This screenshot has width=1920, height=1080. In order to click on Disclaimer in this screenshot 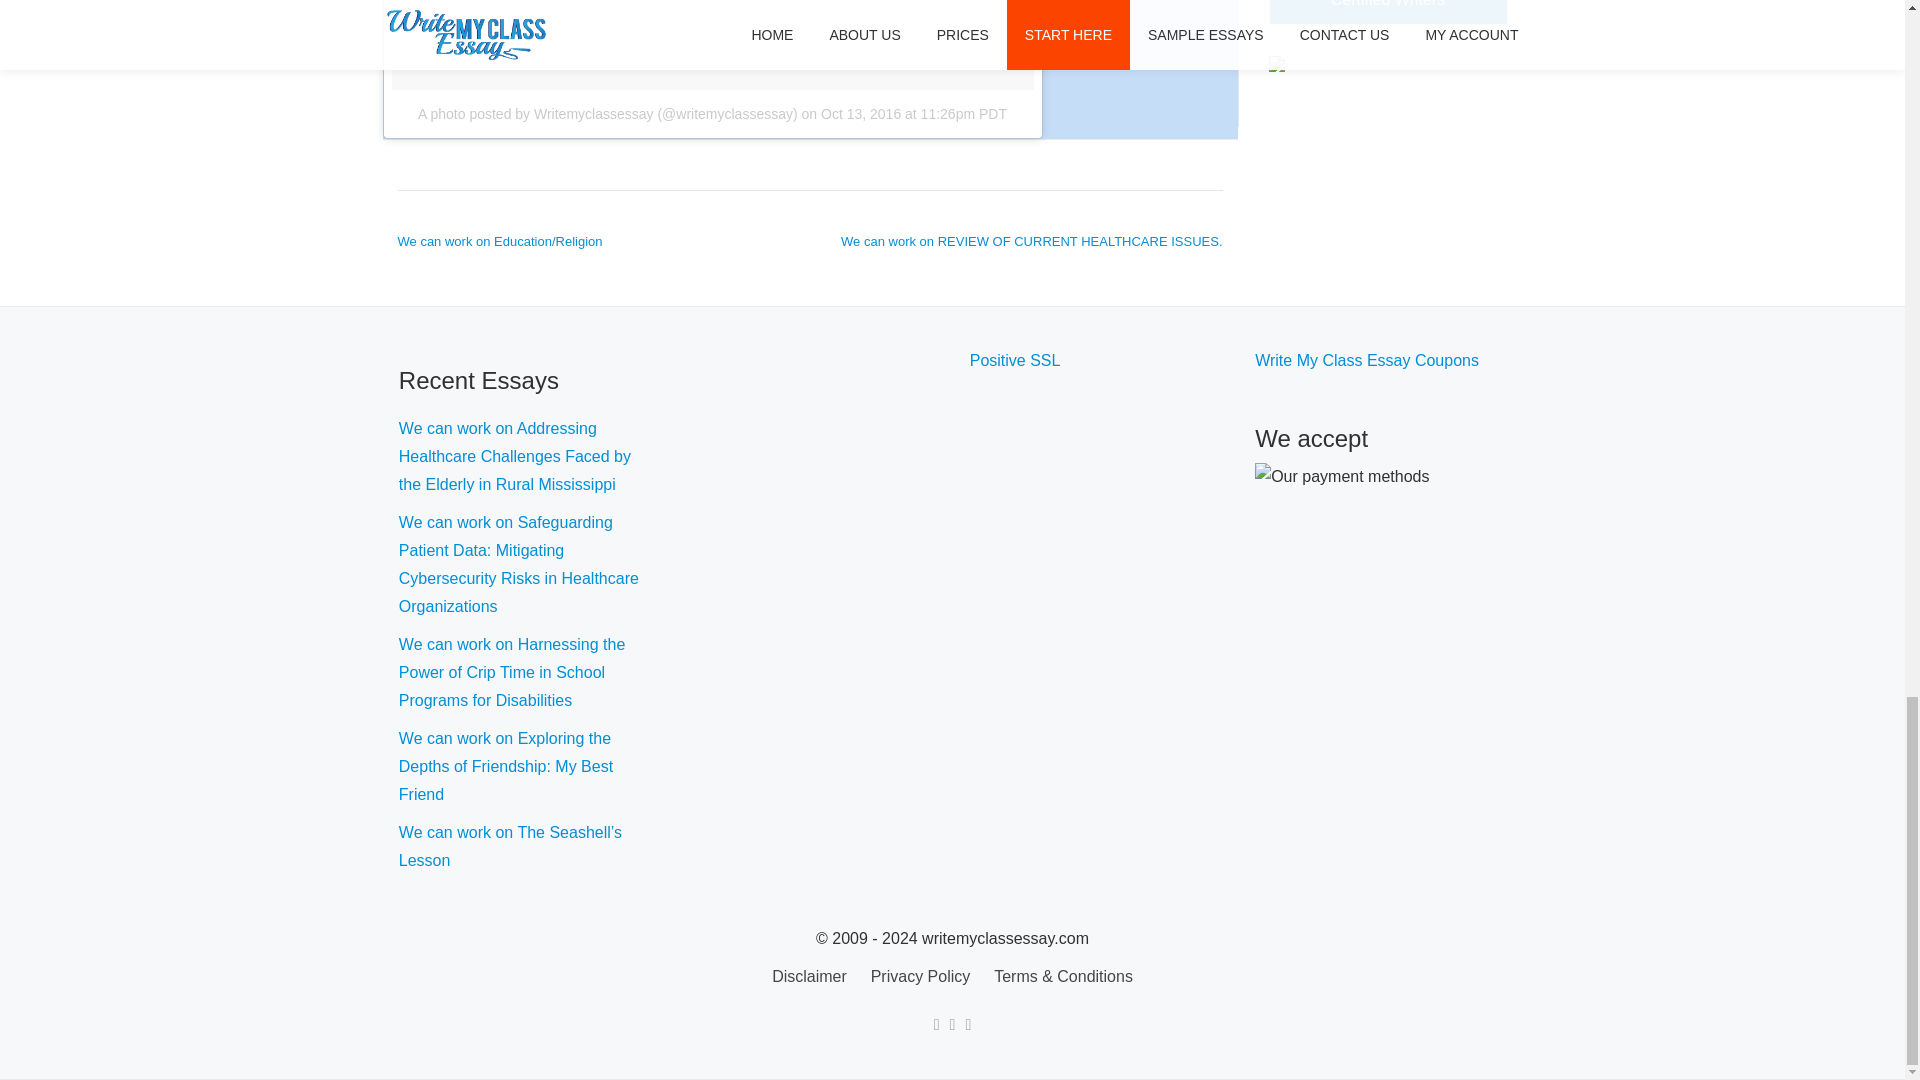, I will do `click(808, 976)`.